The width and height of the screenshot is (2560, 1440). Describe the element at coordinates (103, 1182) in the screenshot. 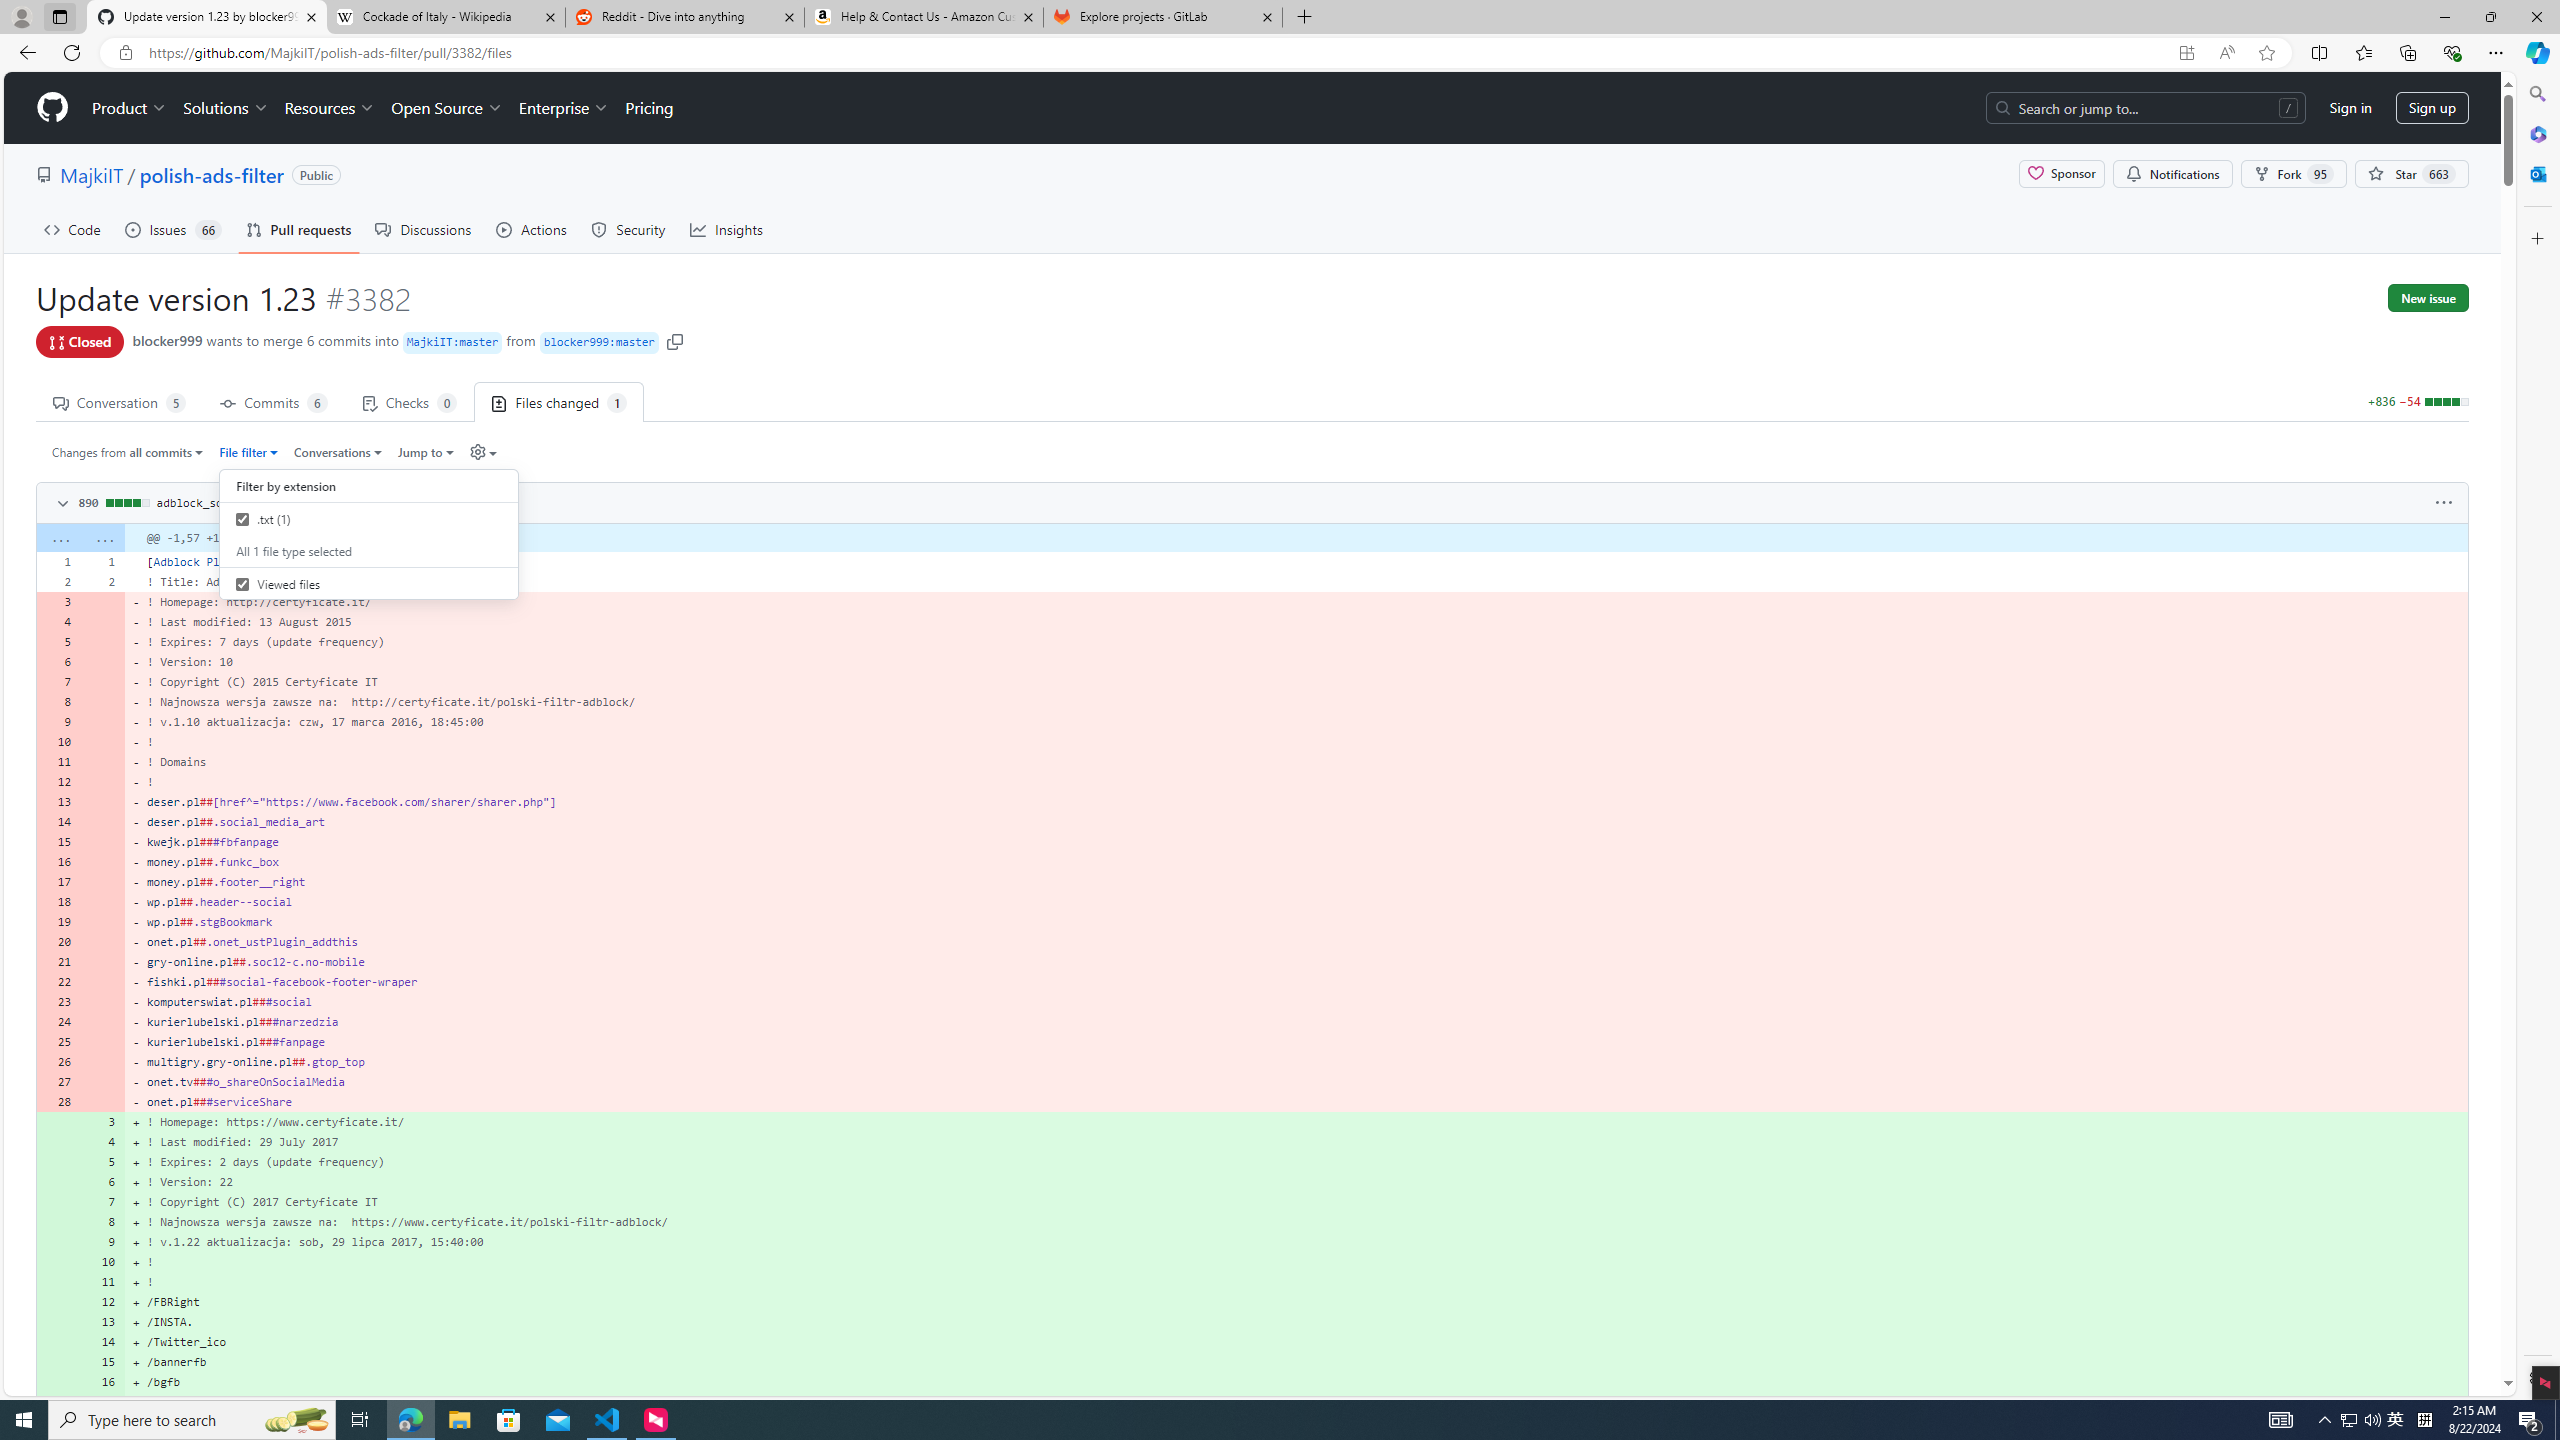

I see `6` at that location.